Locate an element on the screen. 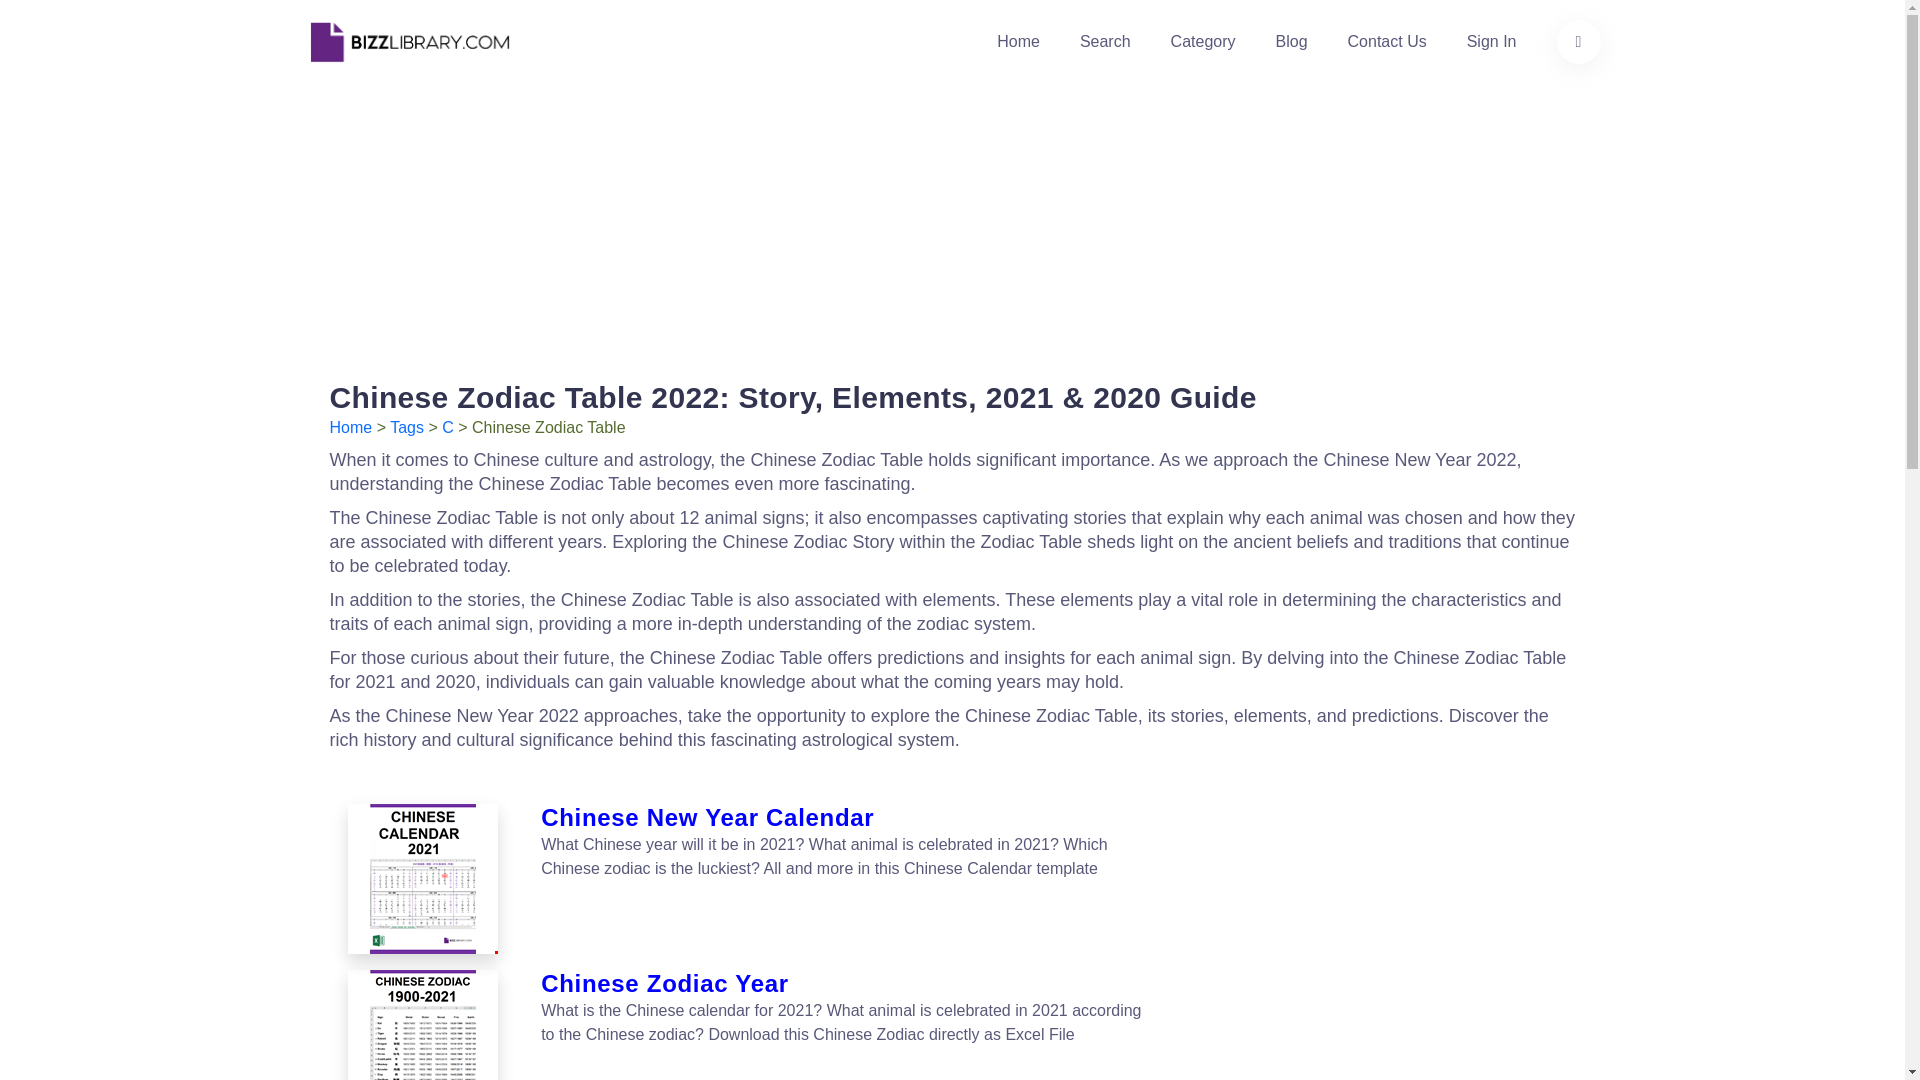 The height and width of the screenshot is (1080, 1920). Homepage is located at coordinates (351, 428).